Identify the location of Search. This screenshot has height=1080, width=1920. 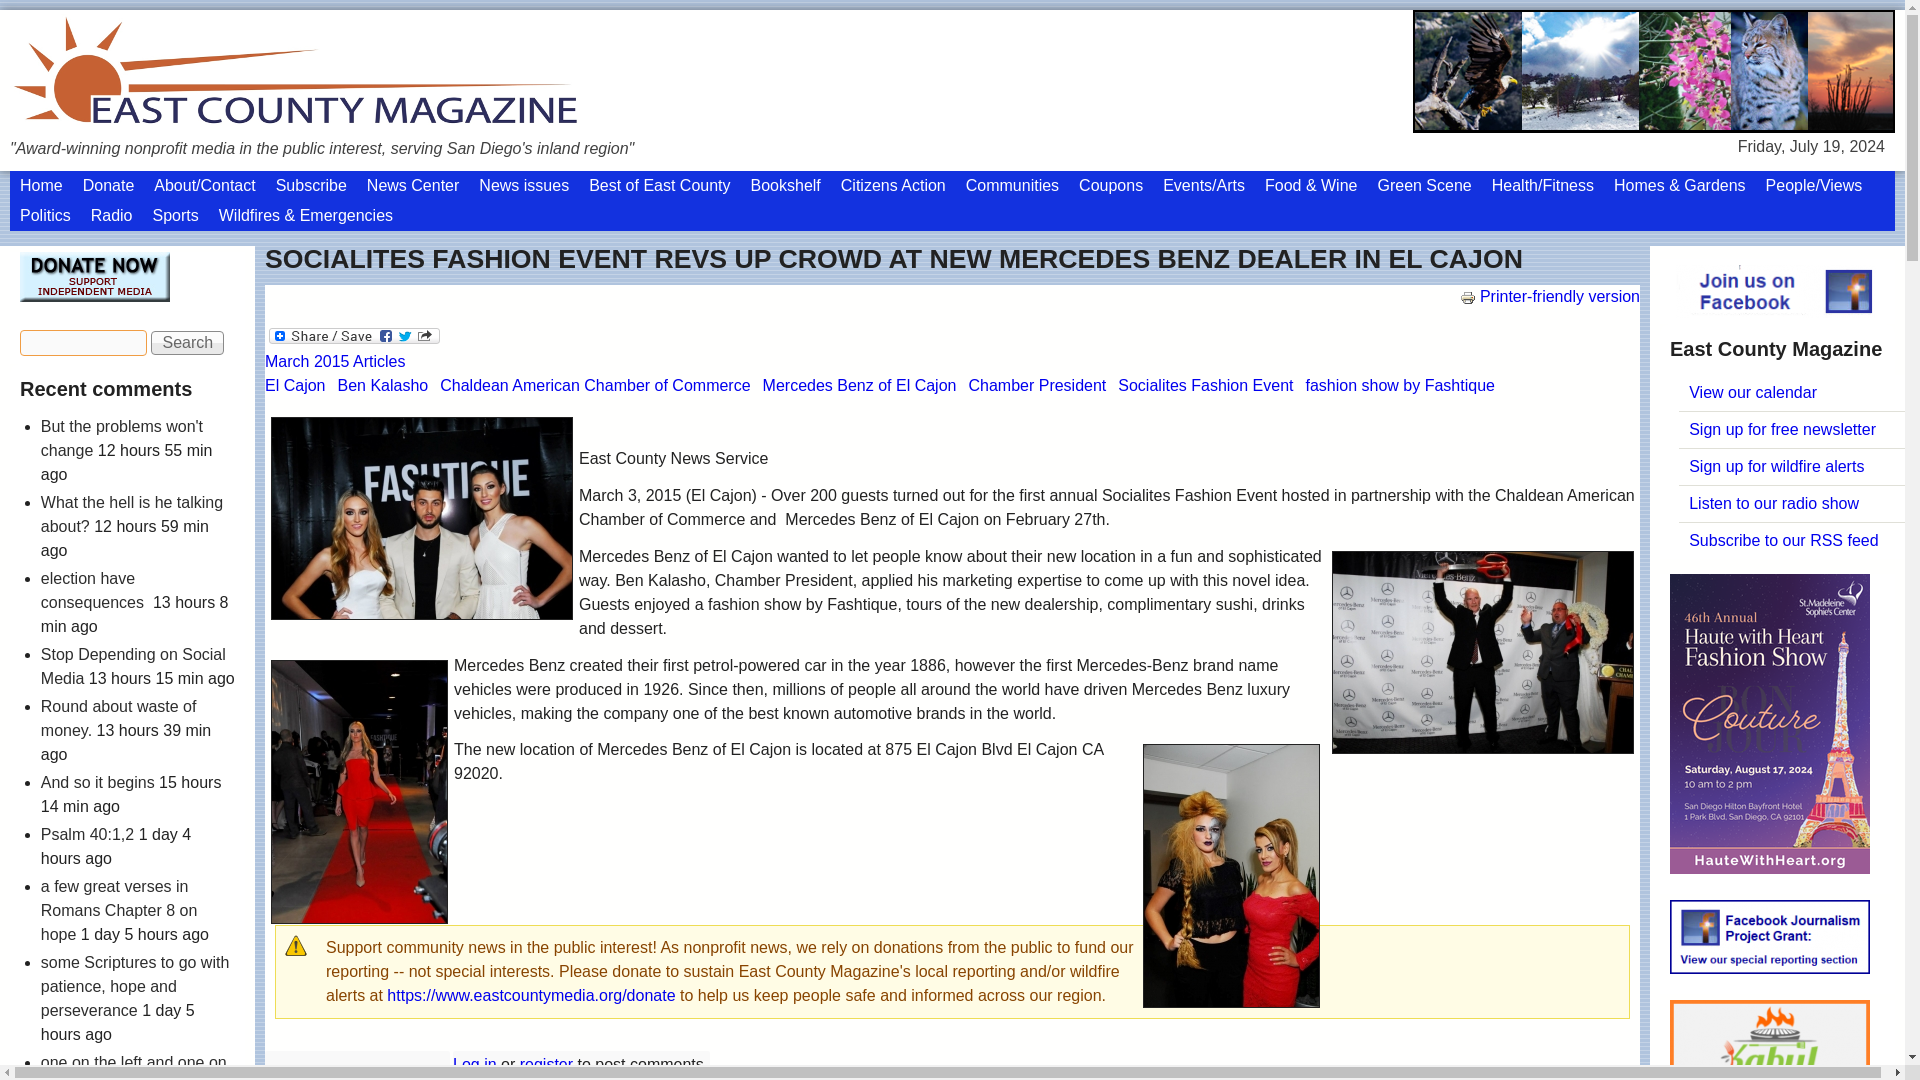
(188, 342).